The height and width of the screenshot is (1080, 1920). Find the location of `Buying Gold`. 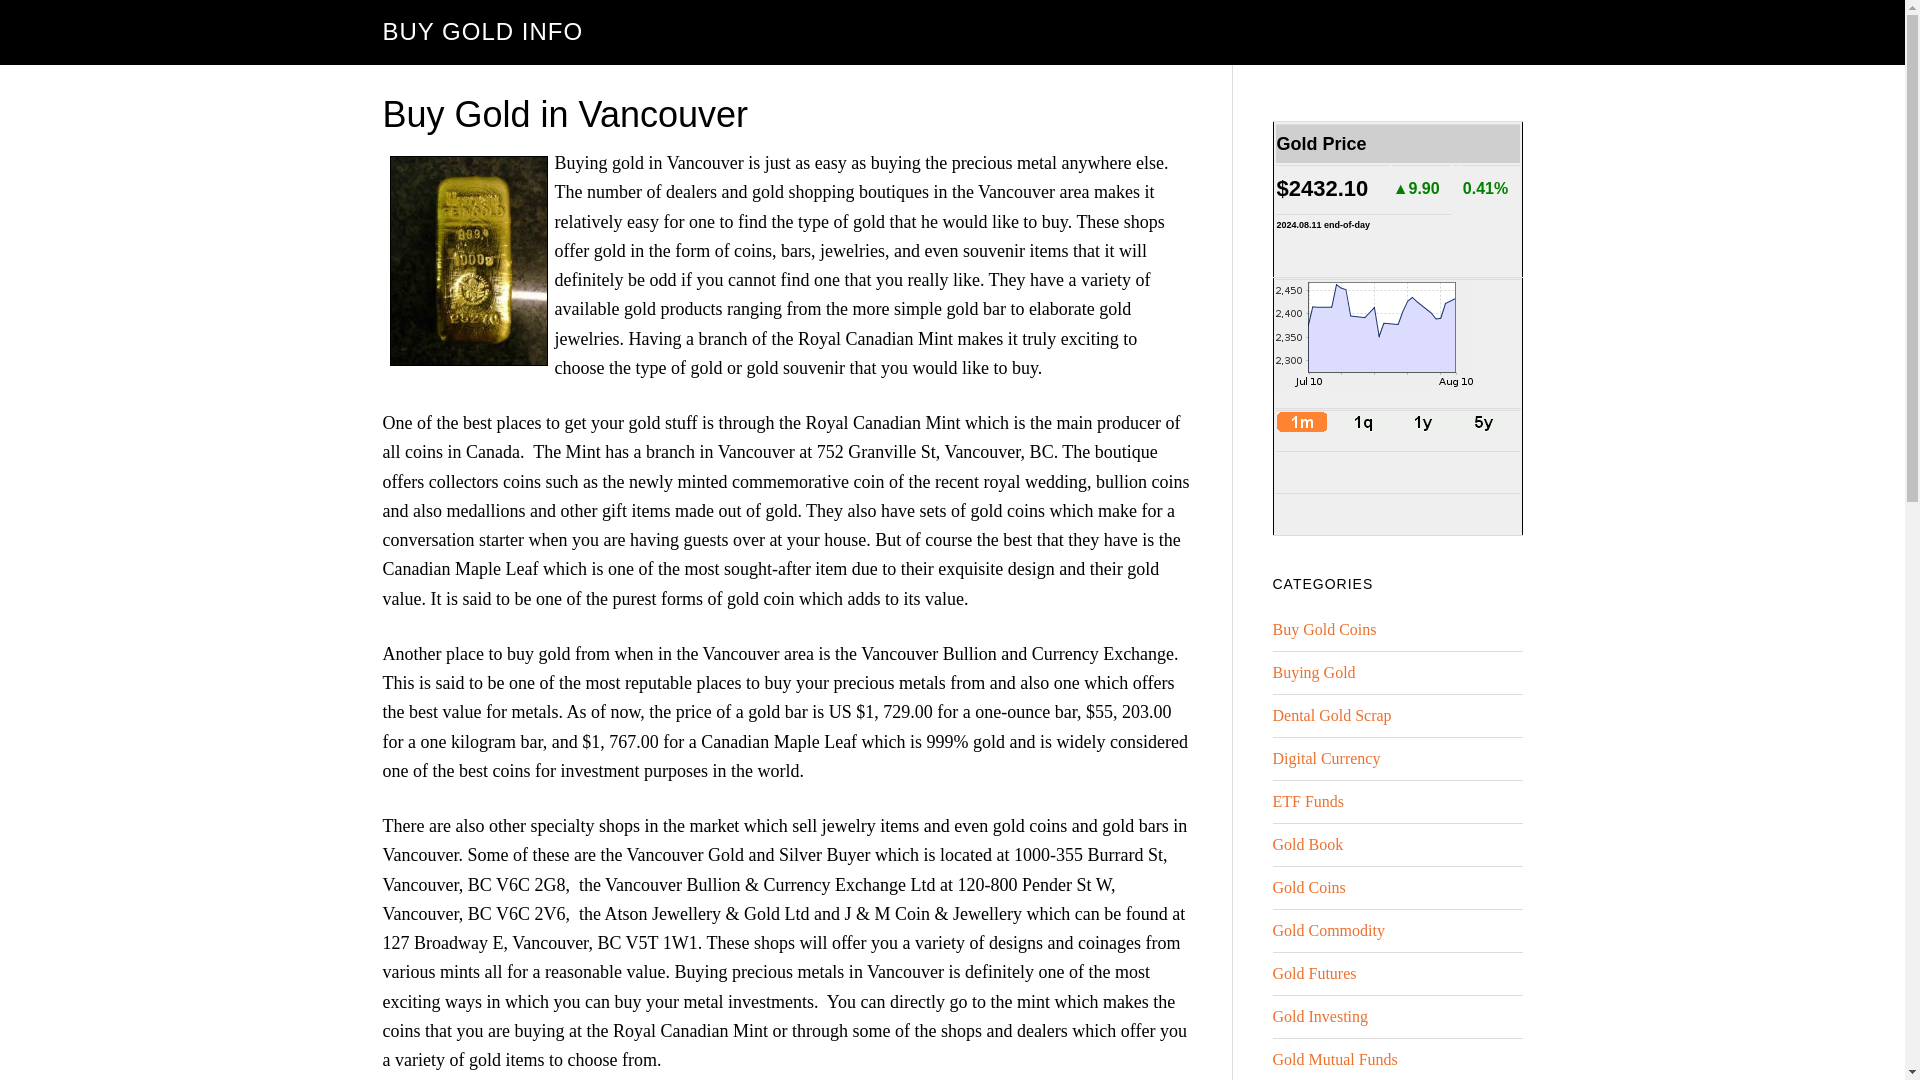

Buying Gold is located at coordinates (1313, 672).